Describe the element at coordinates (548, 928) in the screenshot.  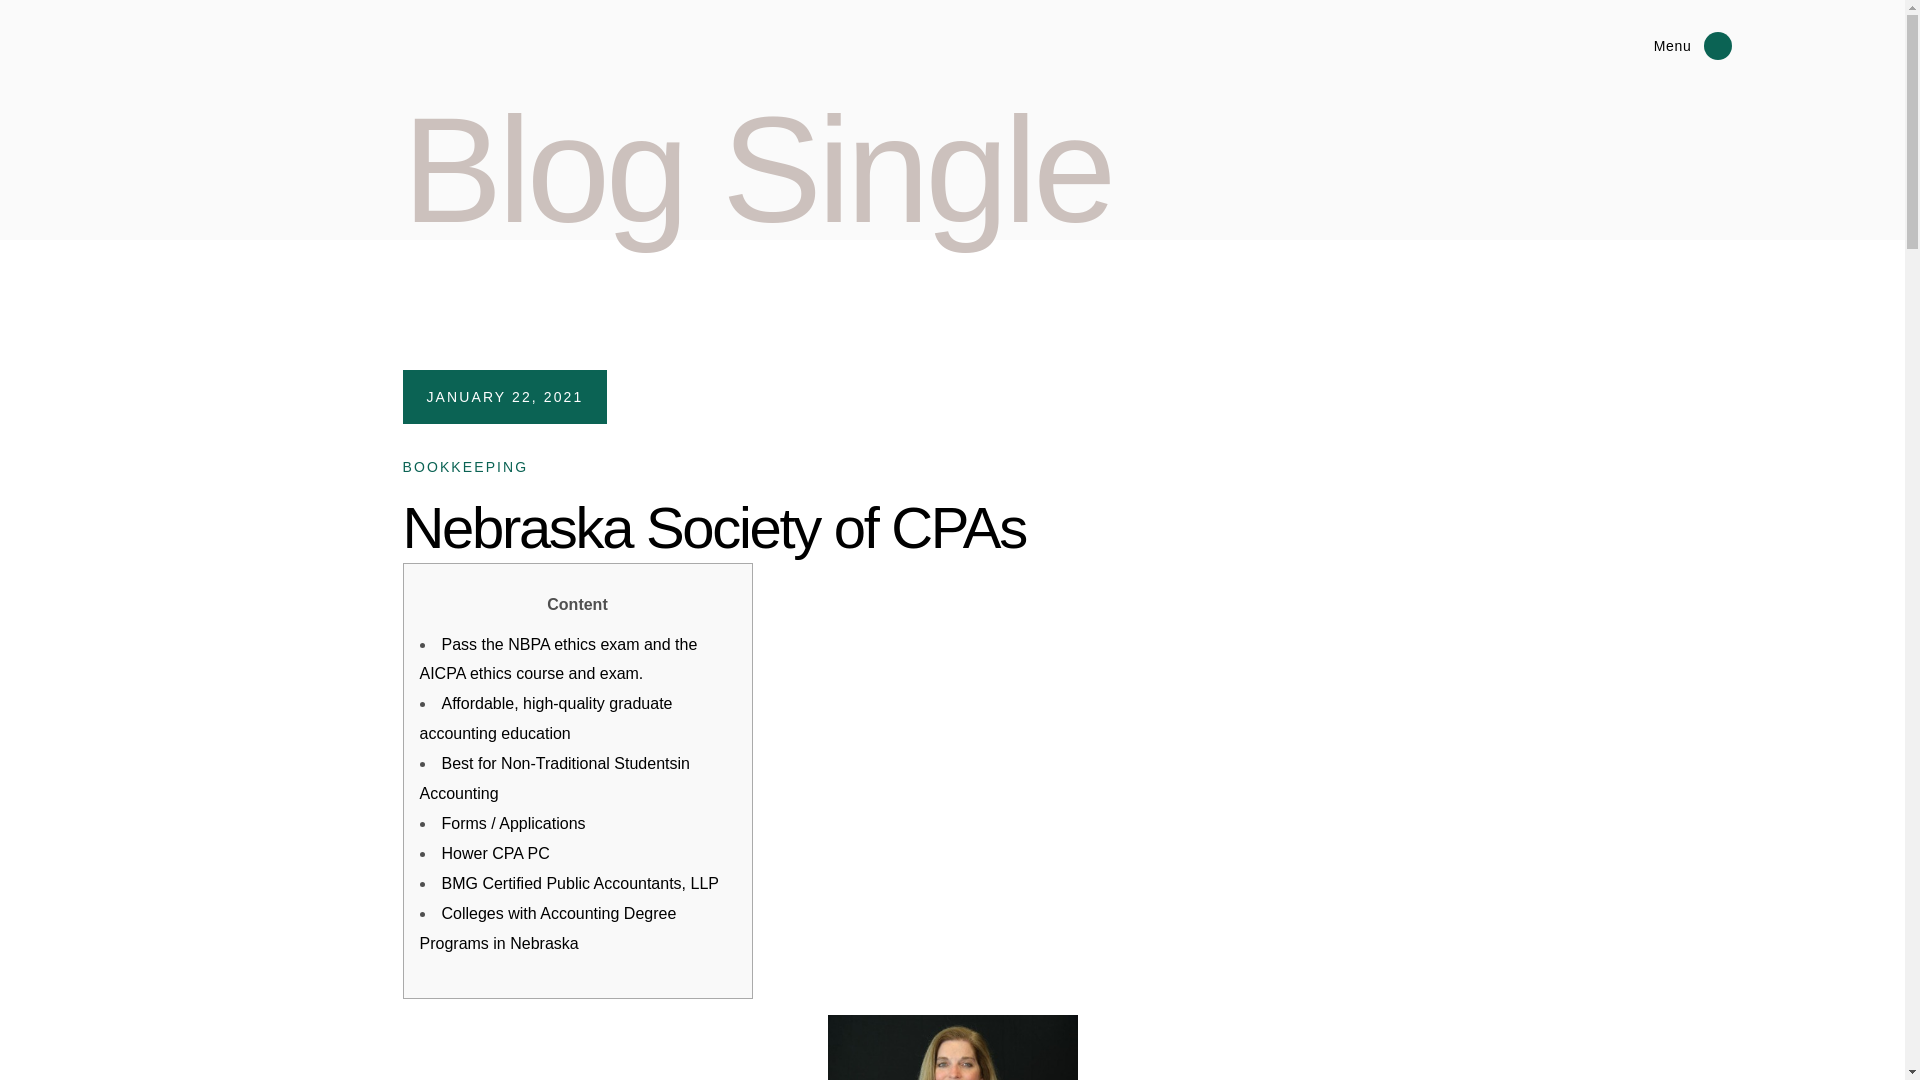
I see `Colleges with Accounting Degree Programs in Nebraska` at that location.